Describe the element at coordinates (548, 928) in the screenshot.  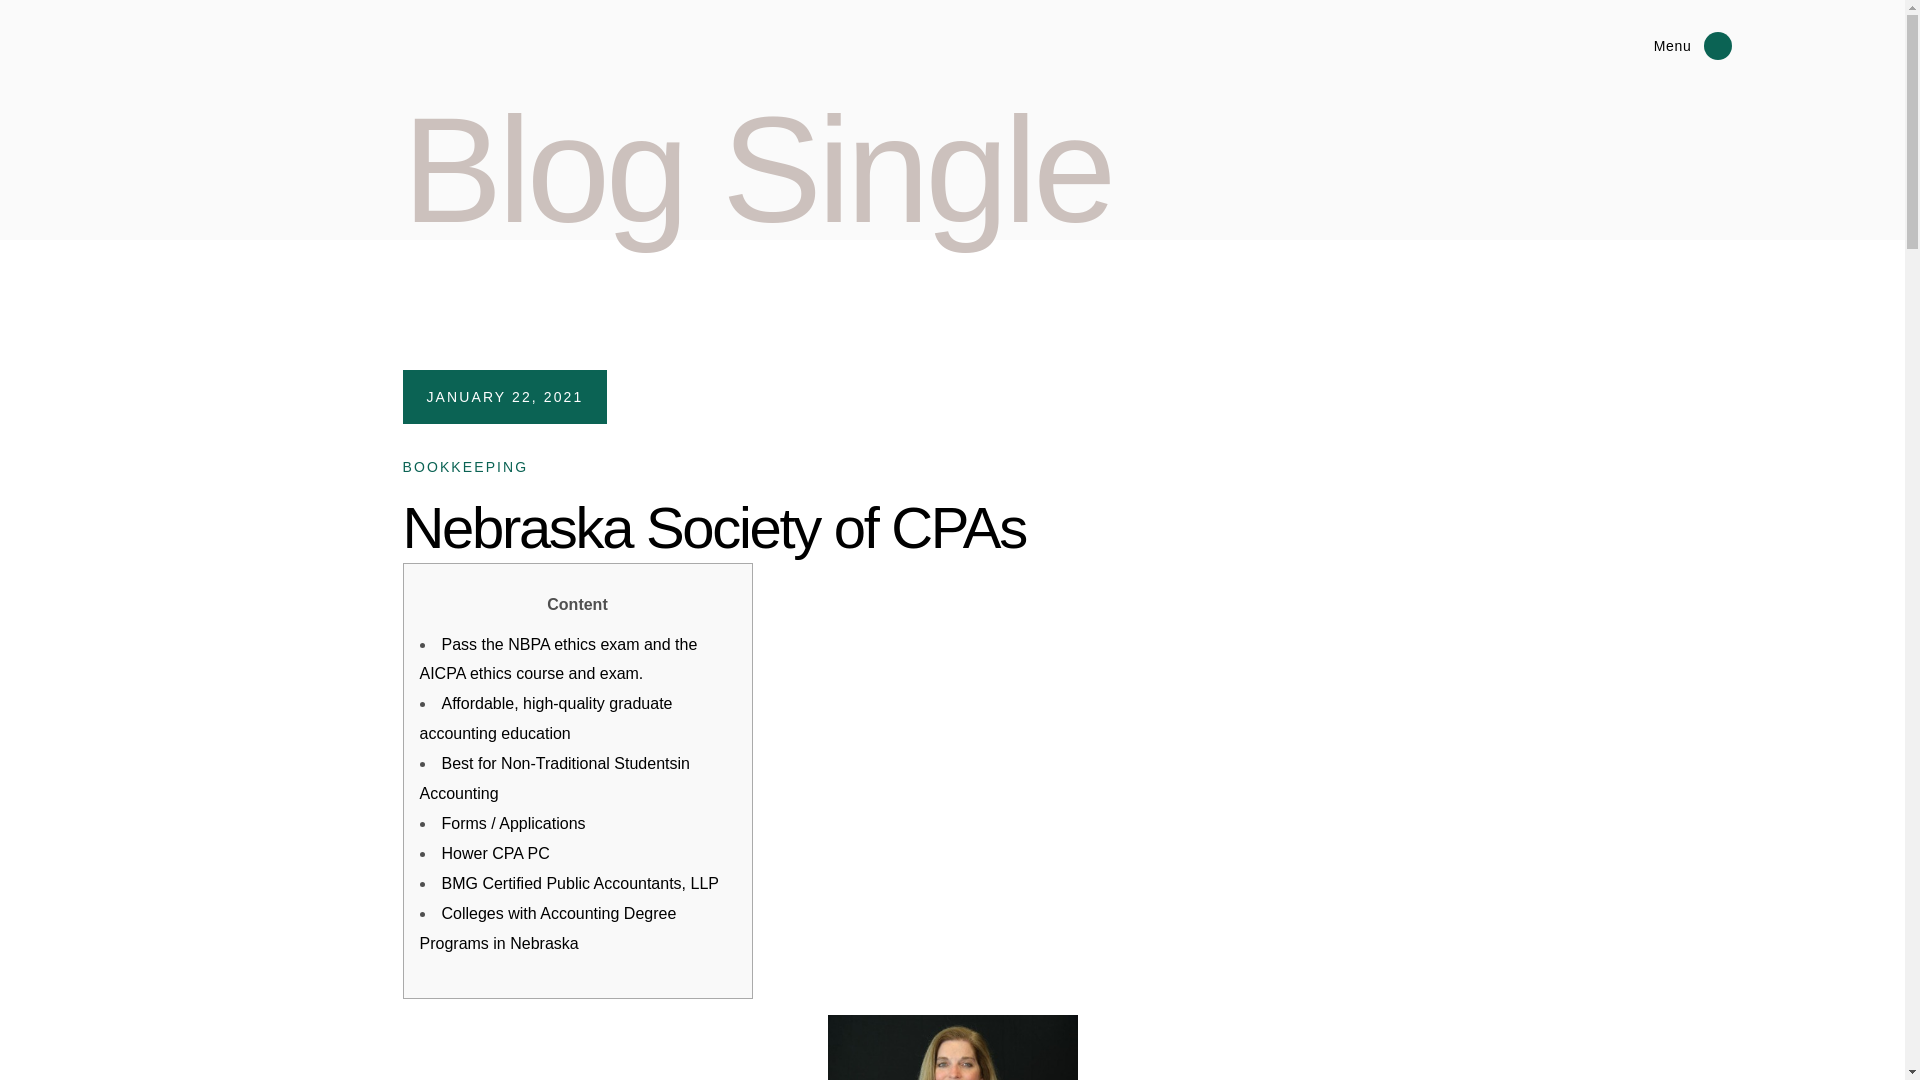
I see `Colleges with Accounting Degree Programs in Nebraska` at that location.